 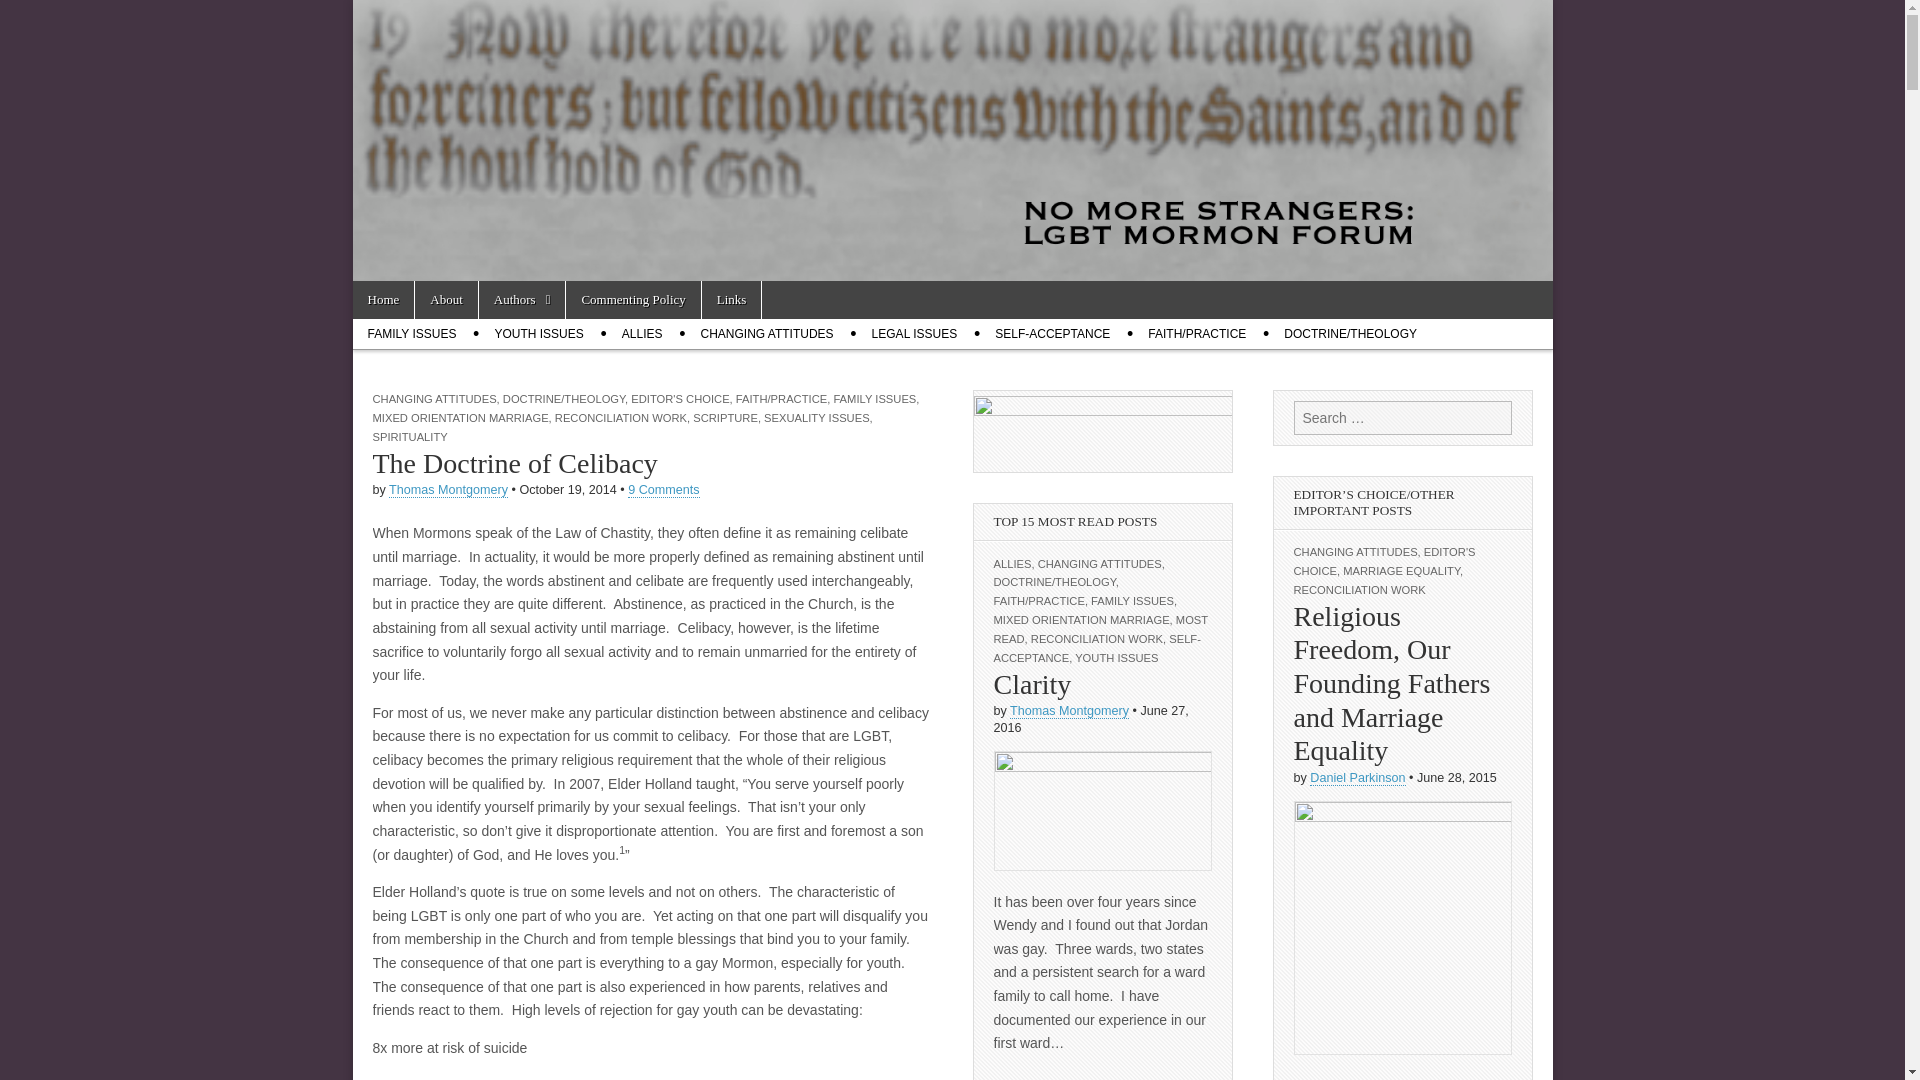 I want to click on Links, so click(x=732, y=299).